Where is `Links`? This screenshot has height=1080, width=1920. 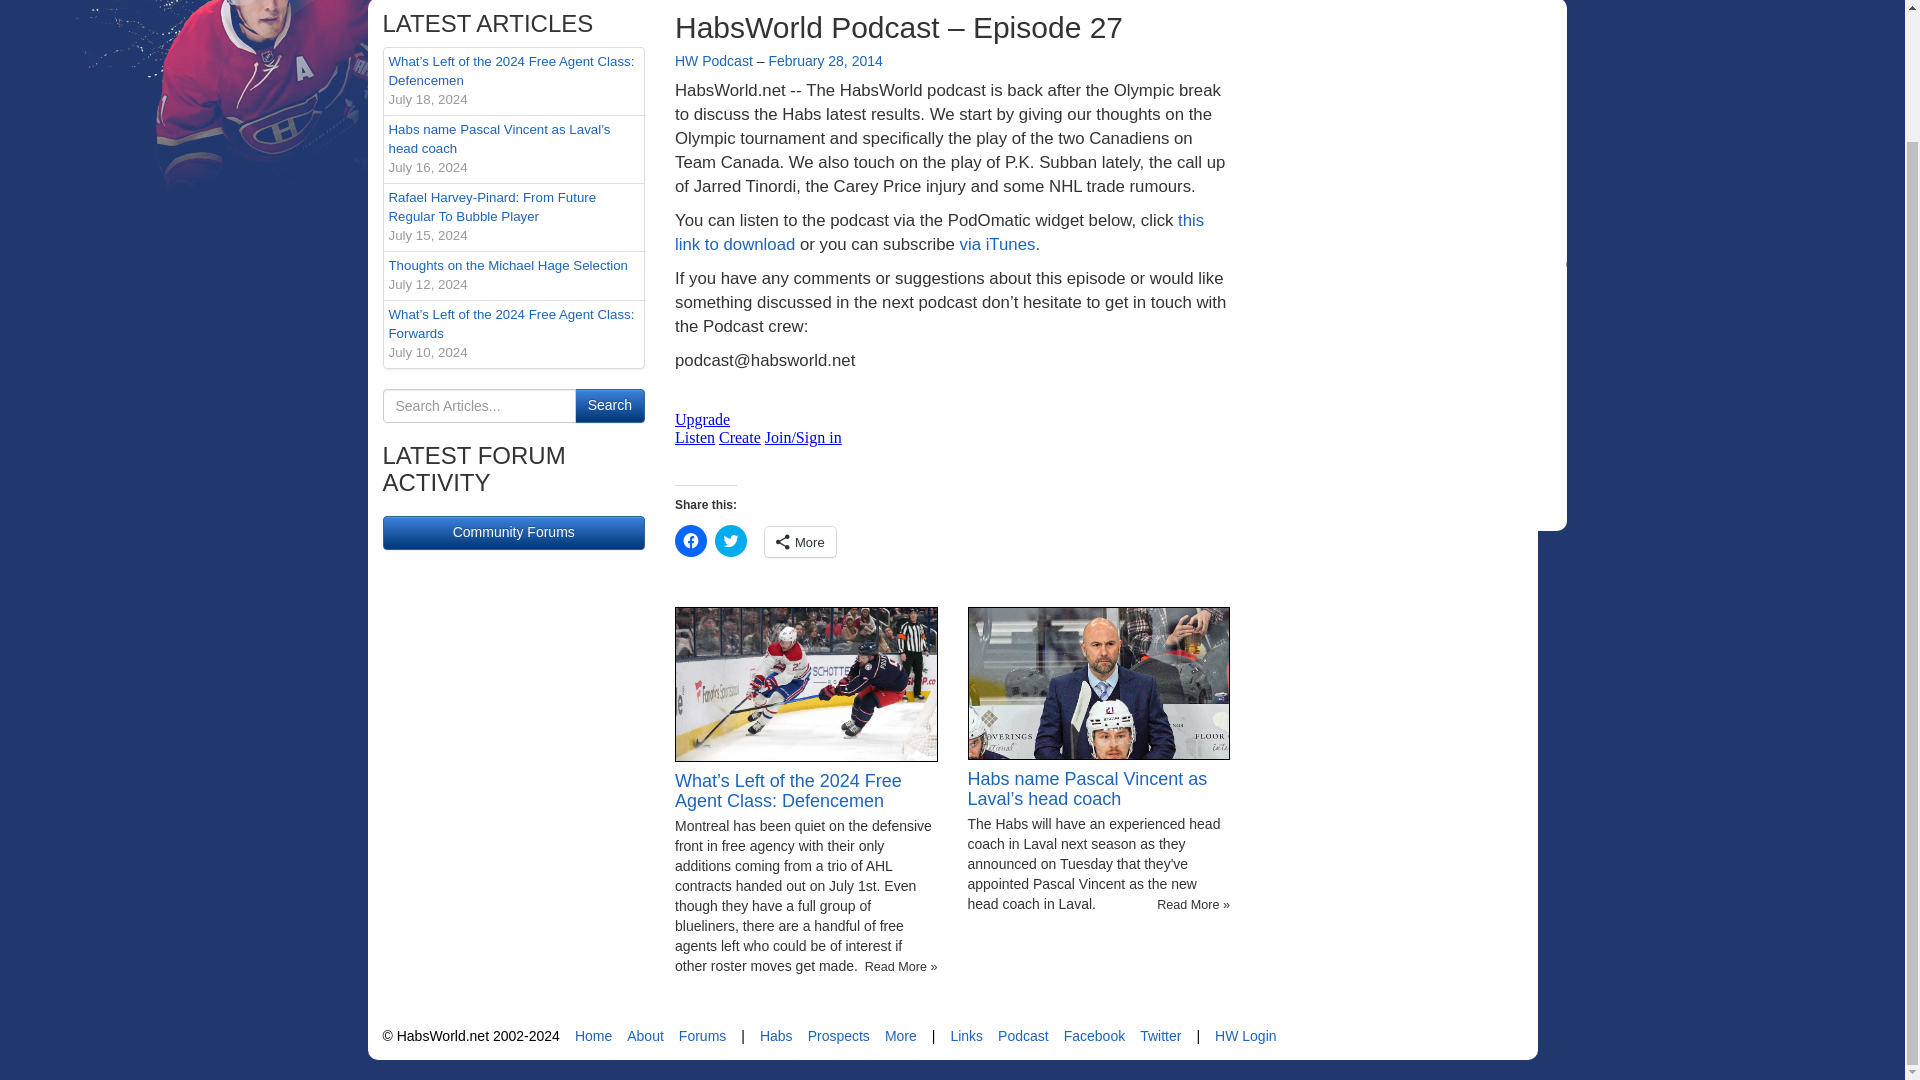 Links is located at coordinates (966, 1036).